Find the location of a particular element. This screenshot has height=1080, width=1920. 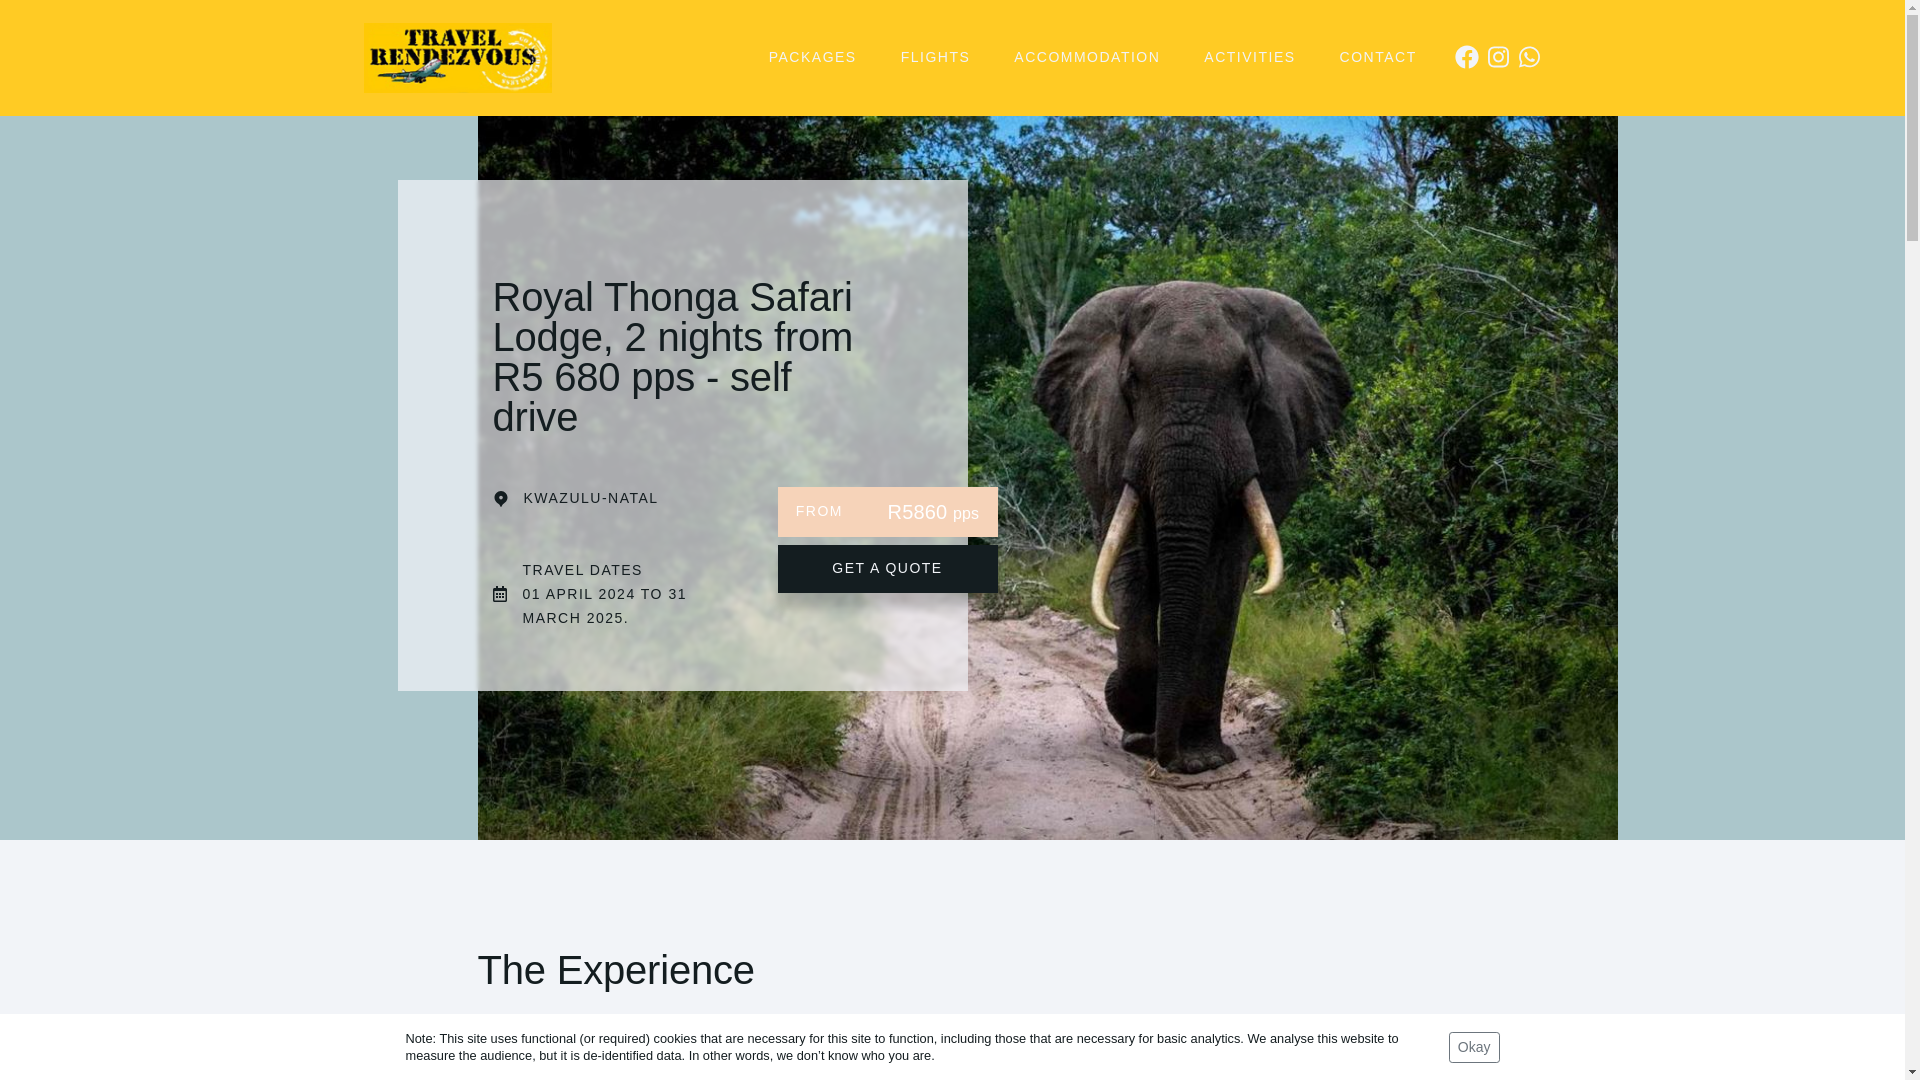

GET A QUOTE is located at coordinates (888, 568).